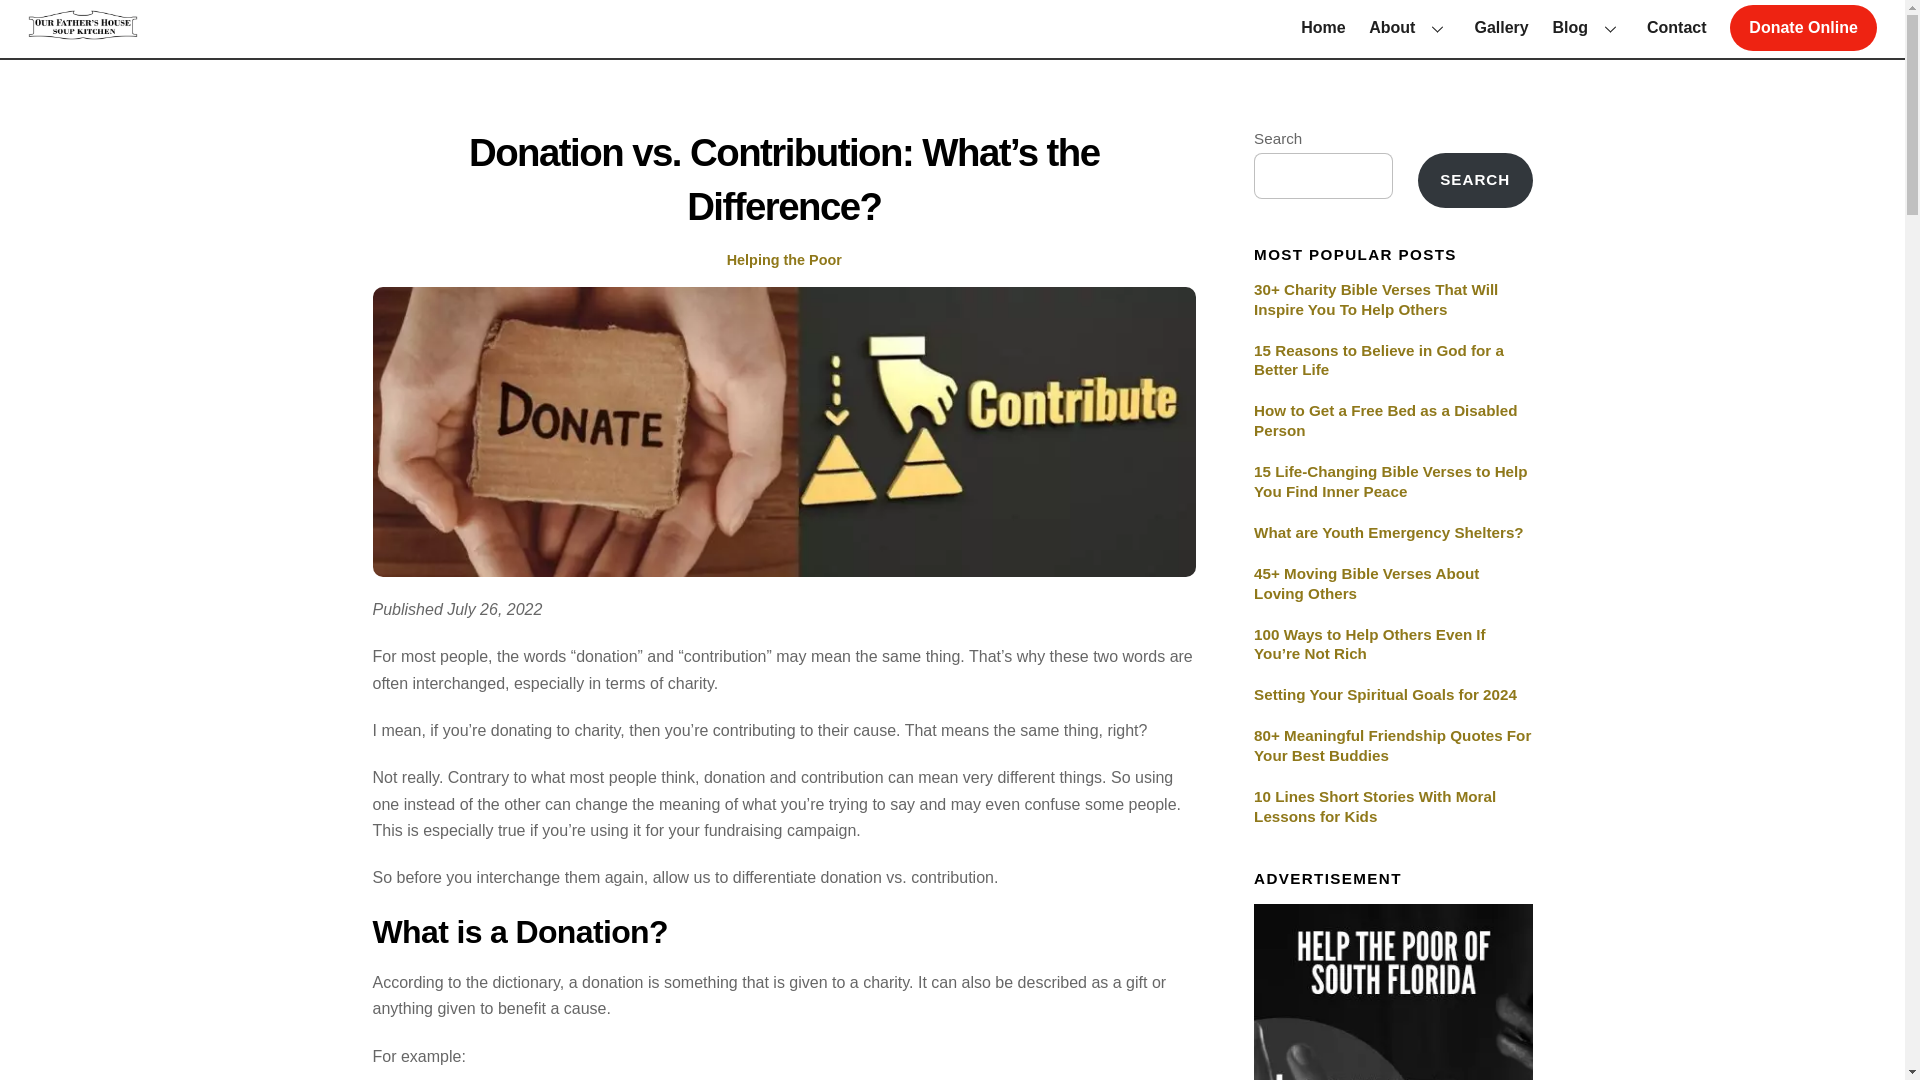  I want to click on Helping the Poor, so click(784, 259).